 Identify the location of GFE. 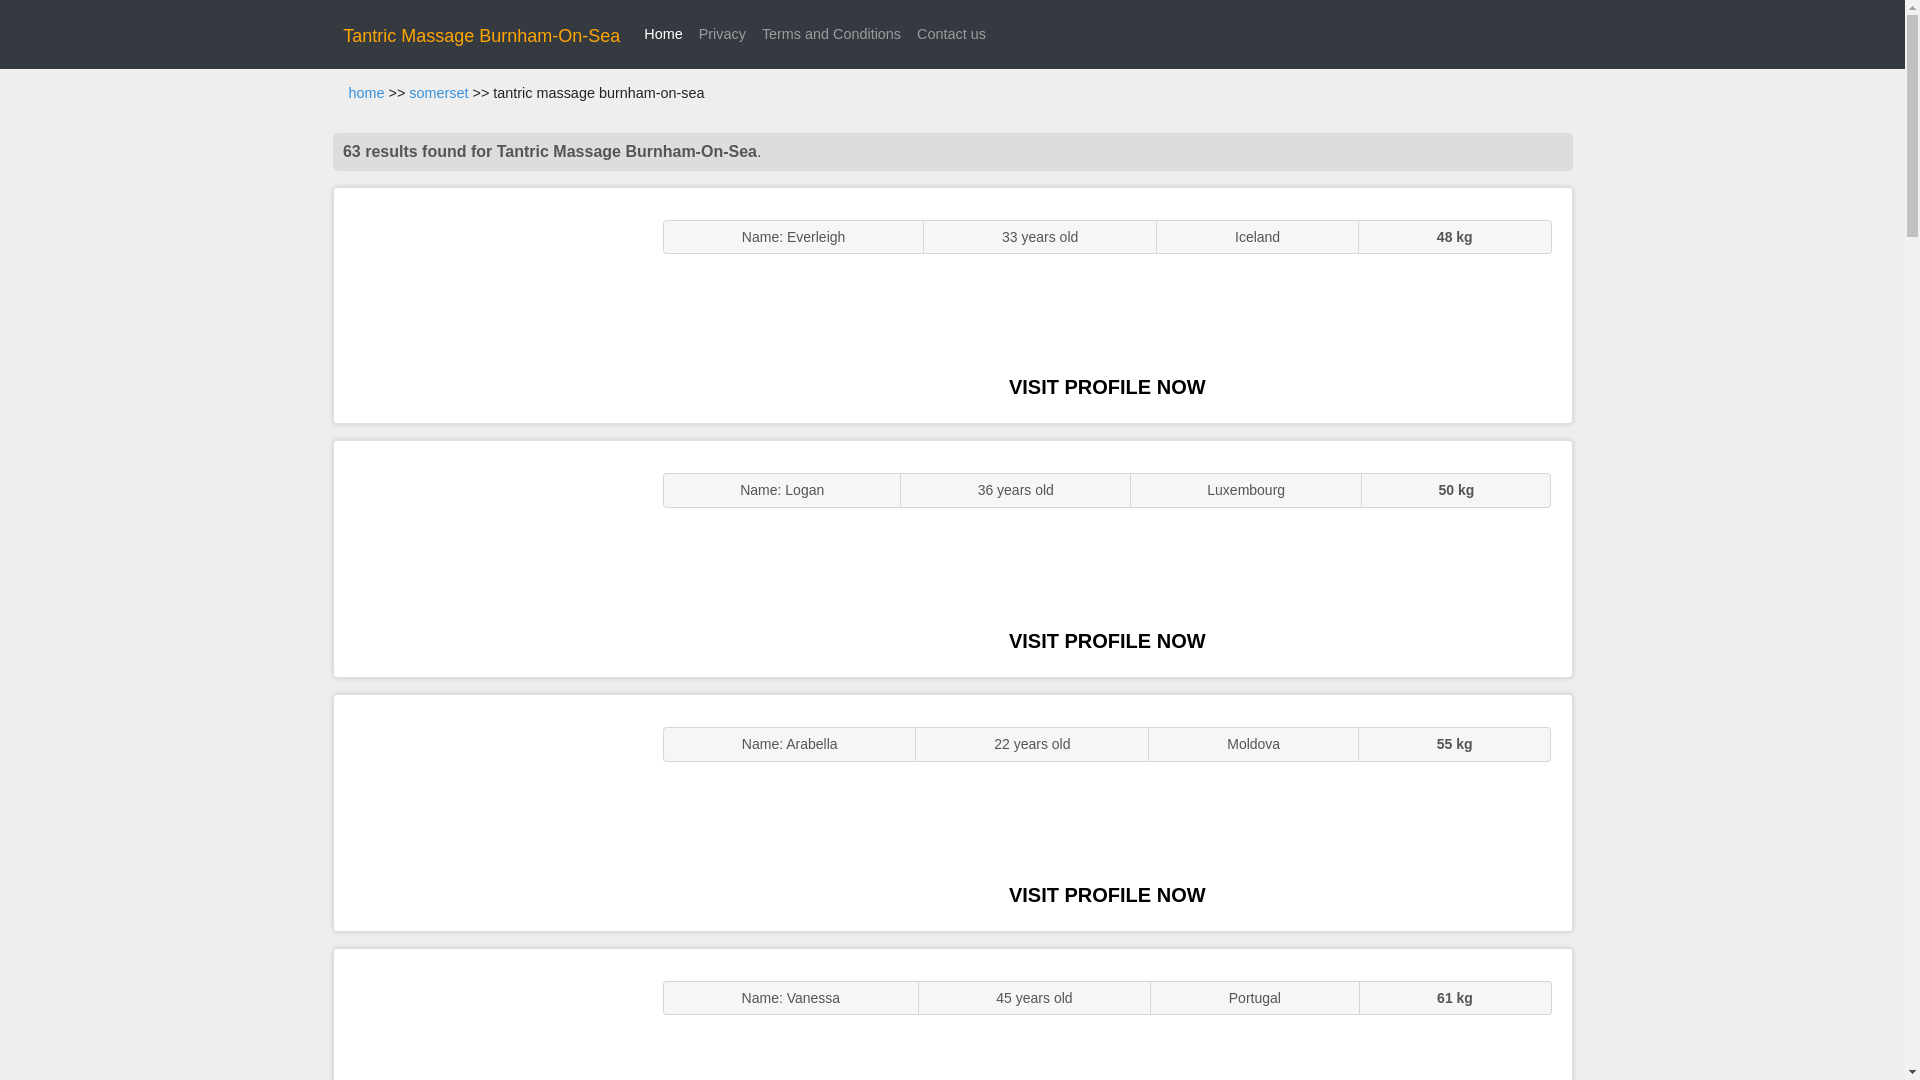
(488, 558).